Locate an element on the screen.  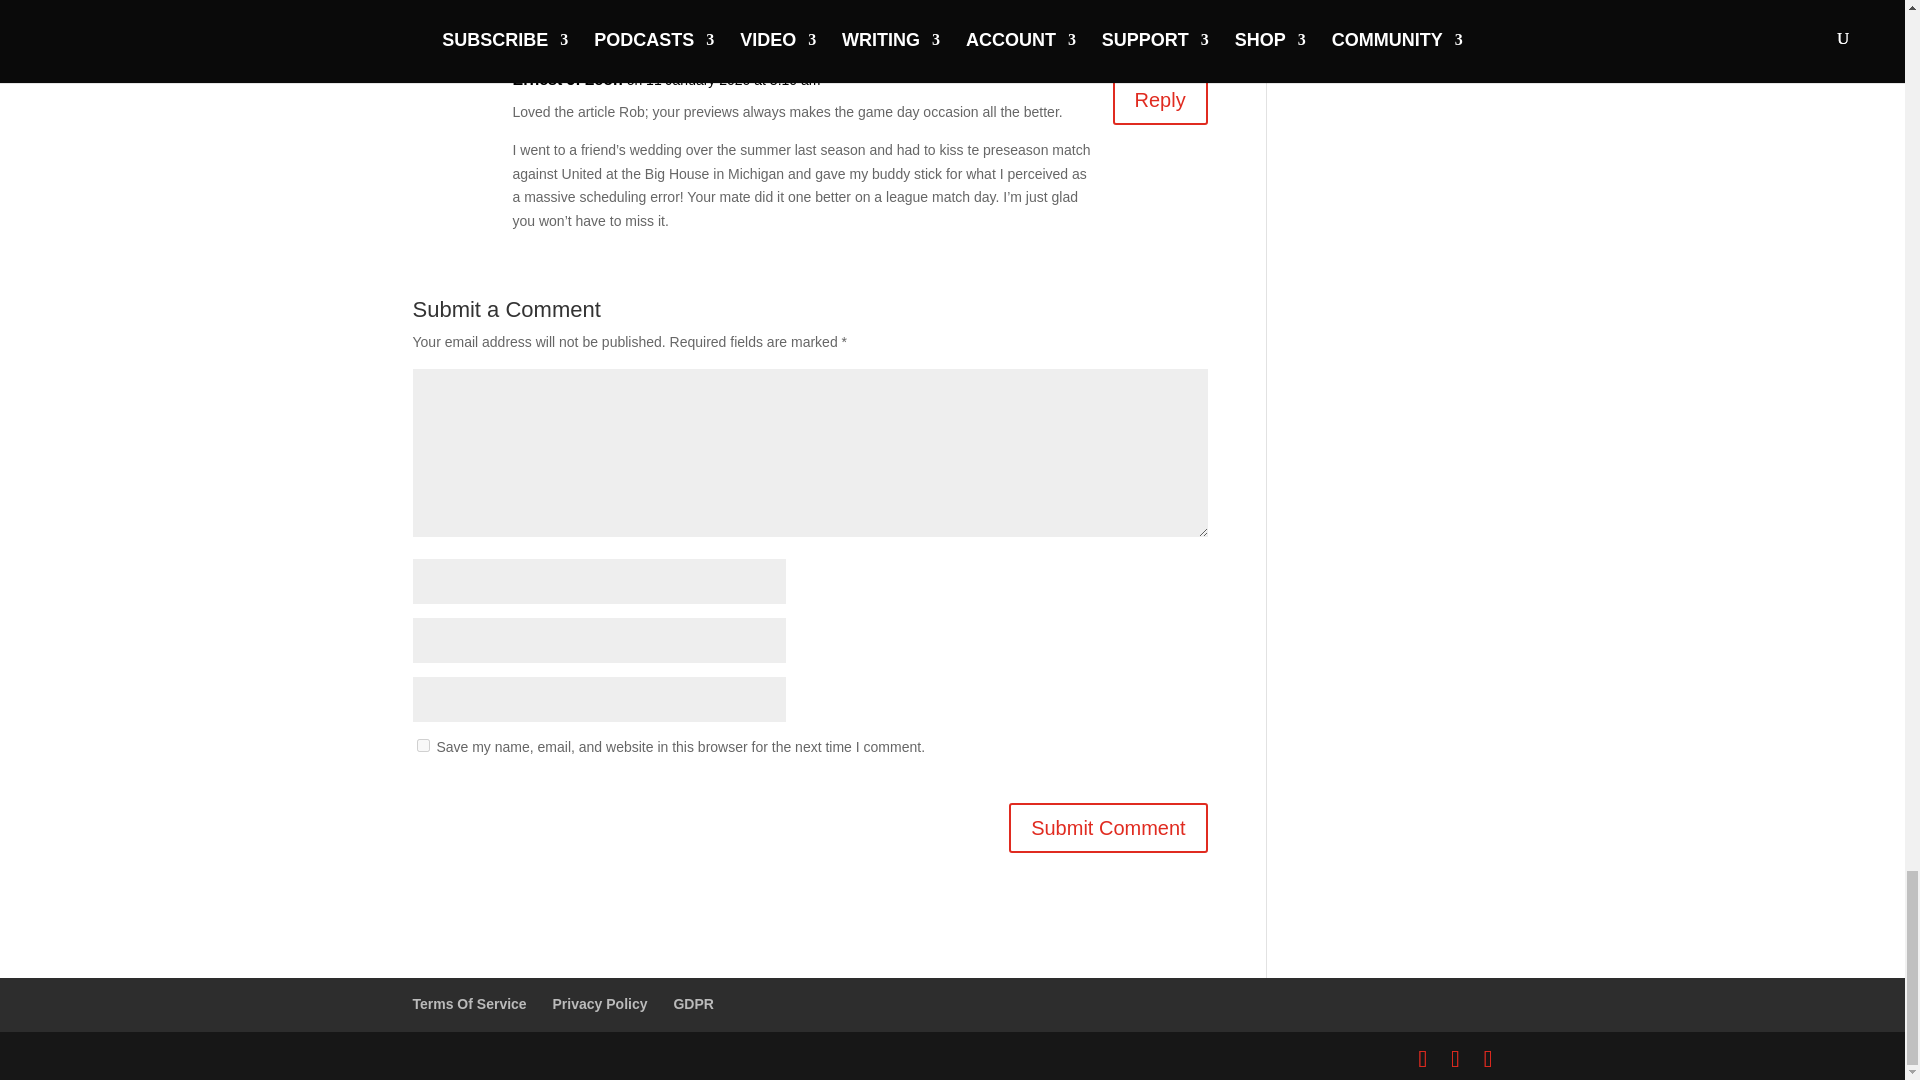
Submit Comment is located at coordinates (1108, 828).